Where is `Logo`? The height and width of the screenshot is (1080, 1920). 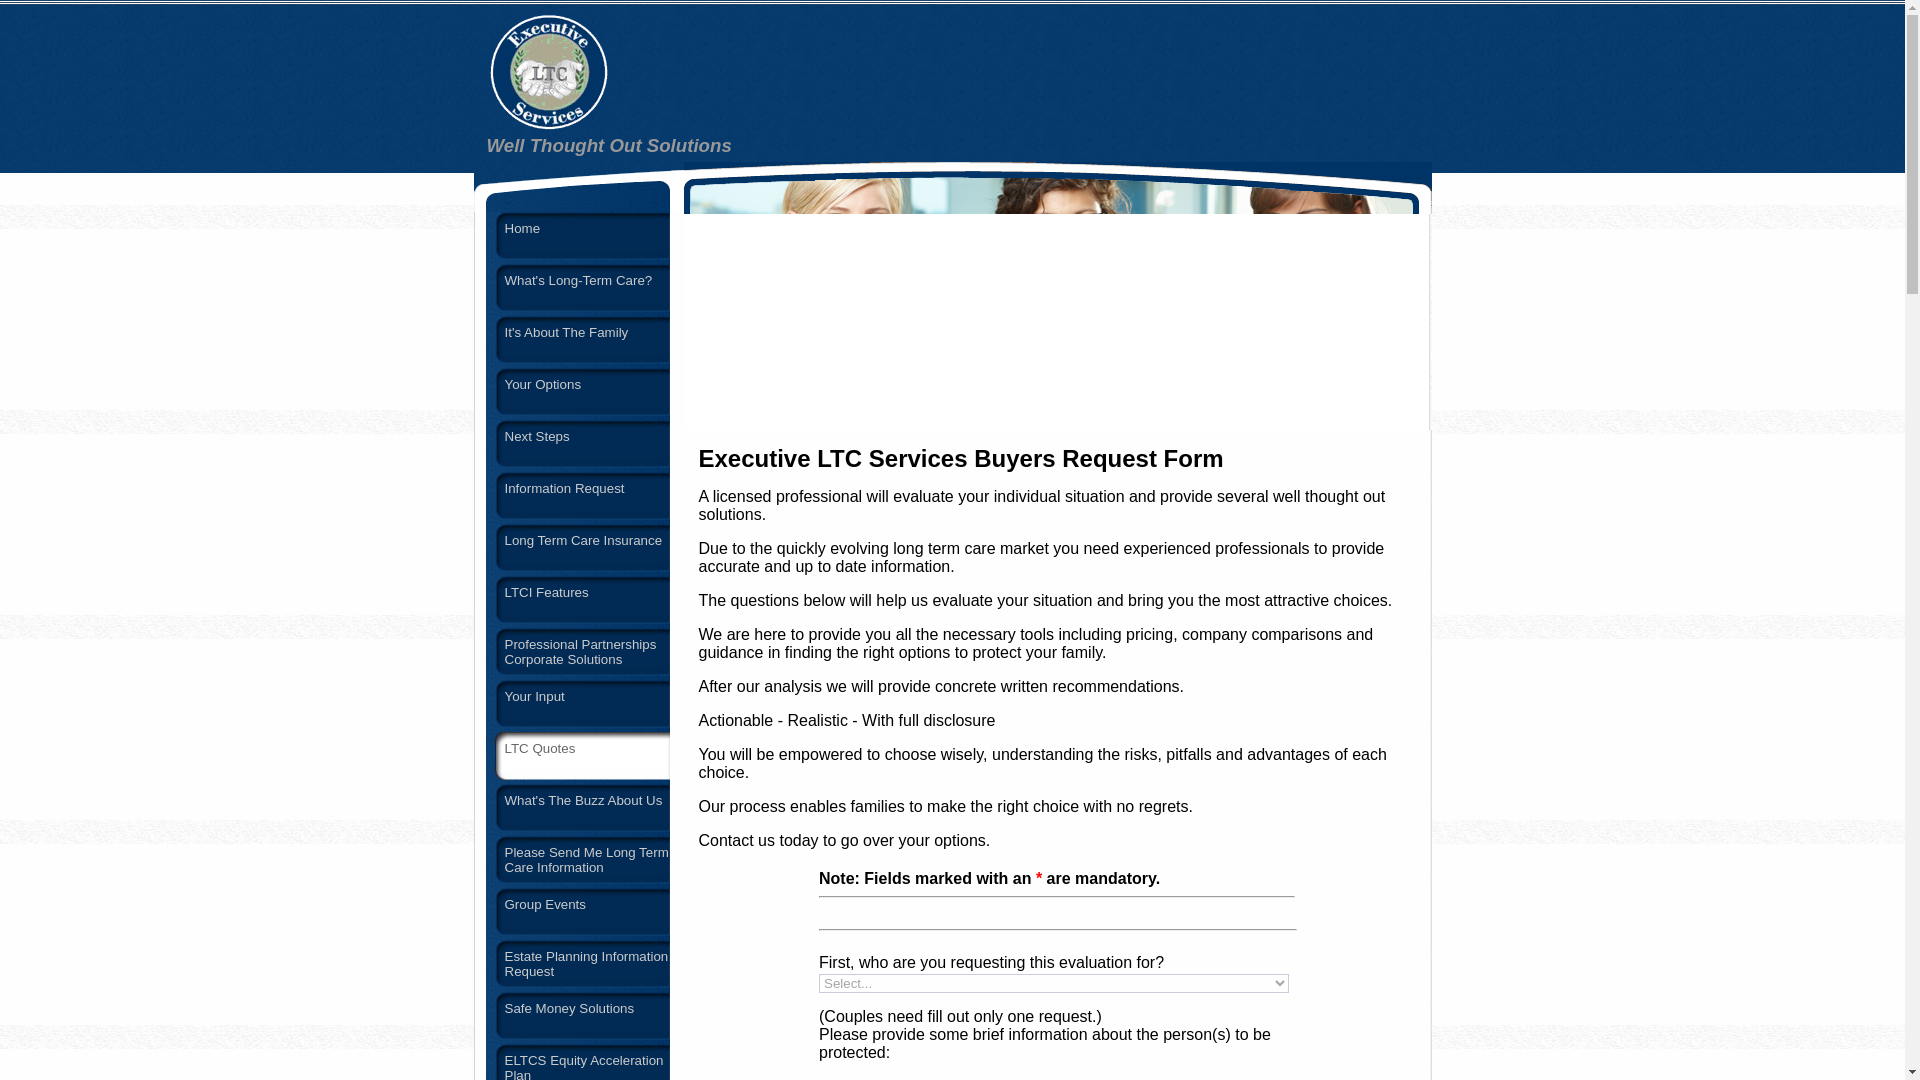
Logo is located at coordinates (548, 72).